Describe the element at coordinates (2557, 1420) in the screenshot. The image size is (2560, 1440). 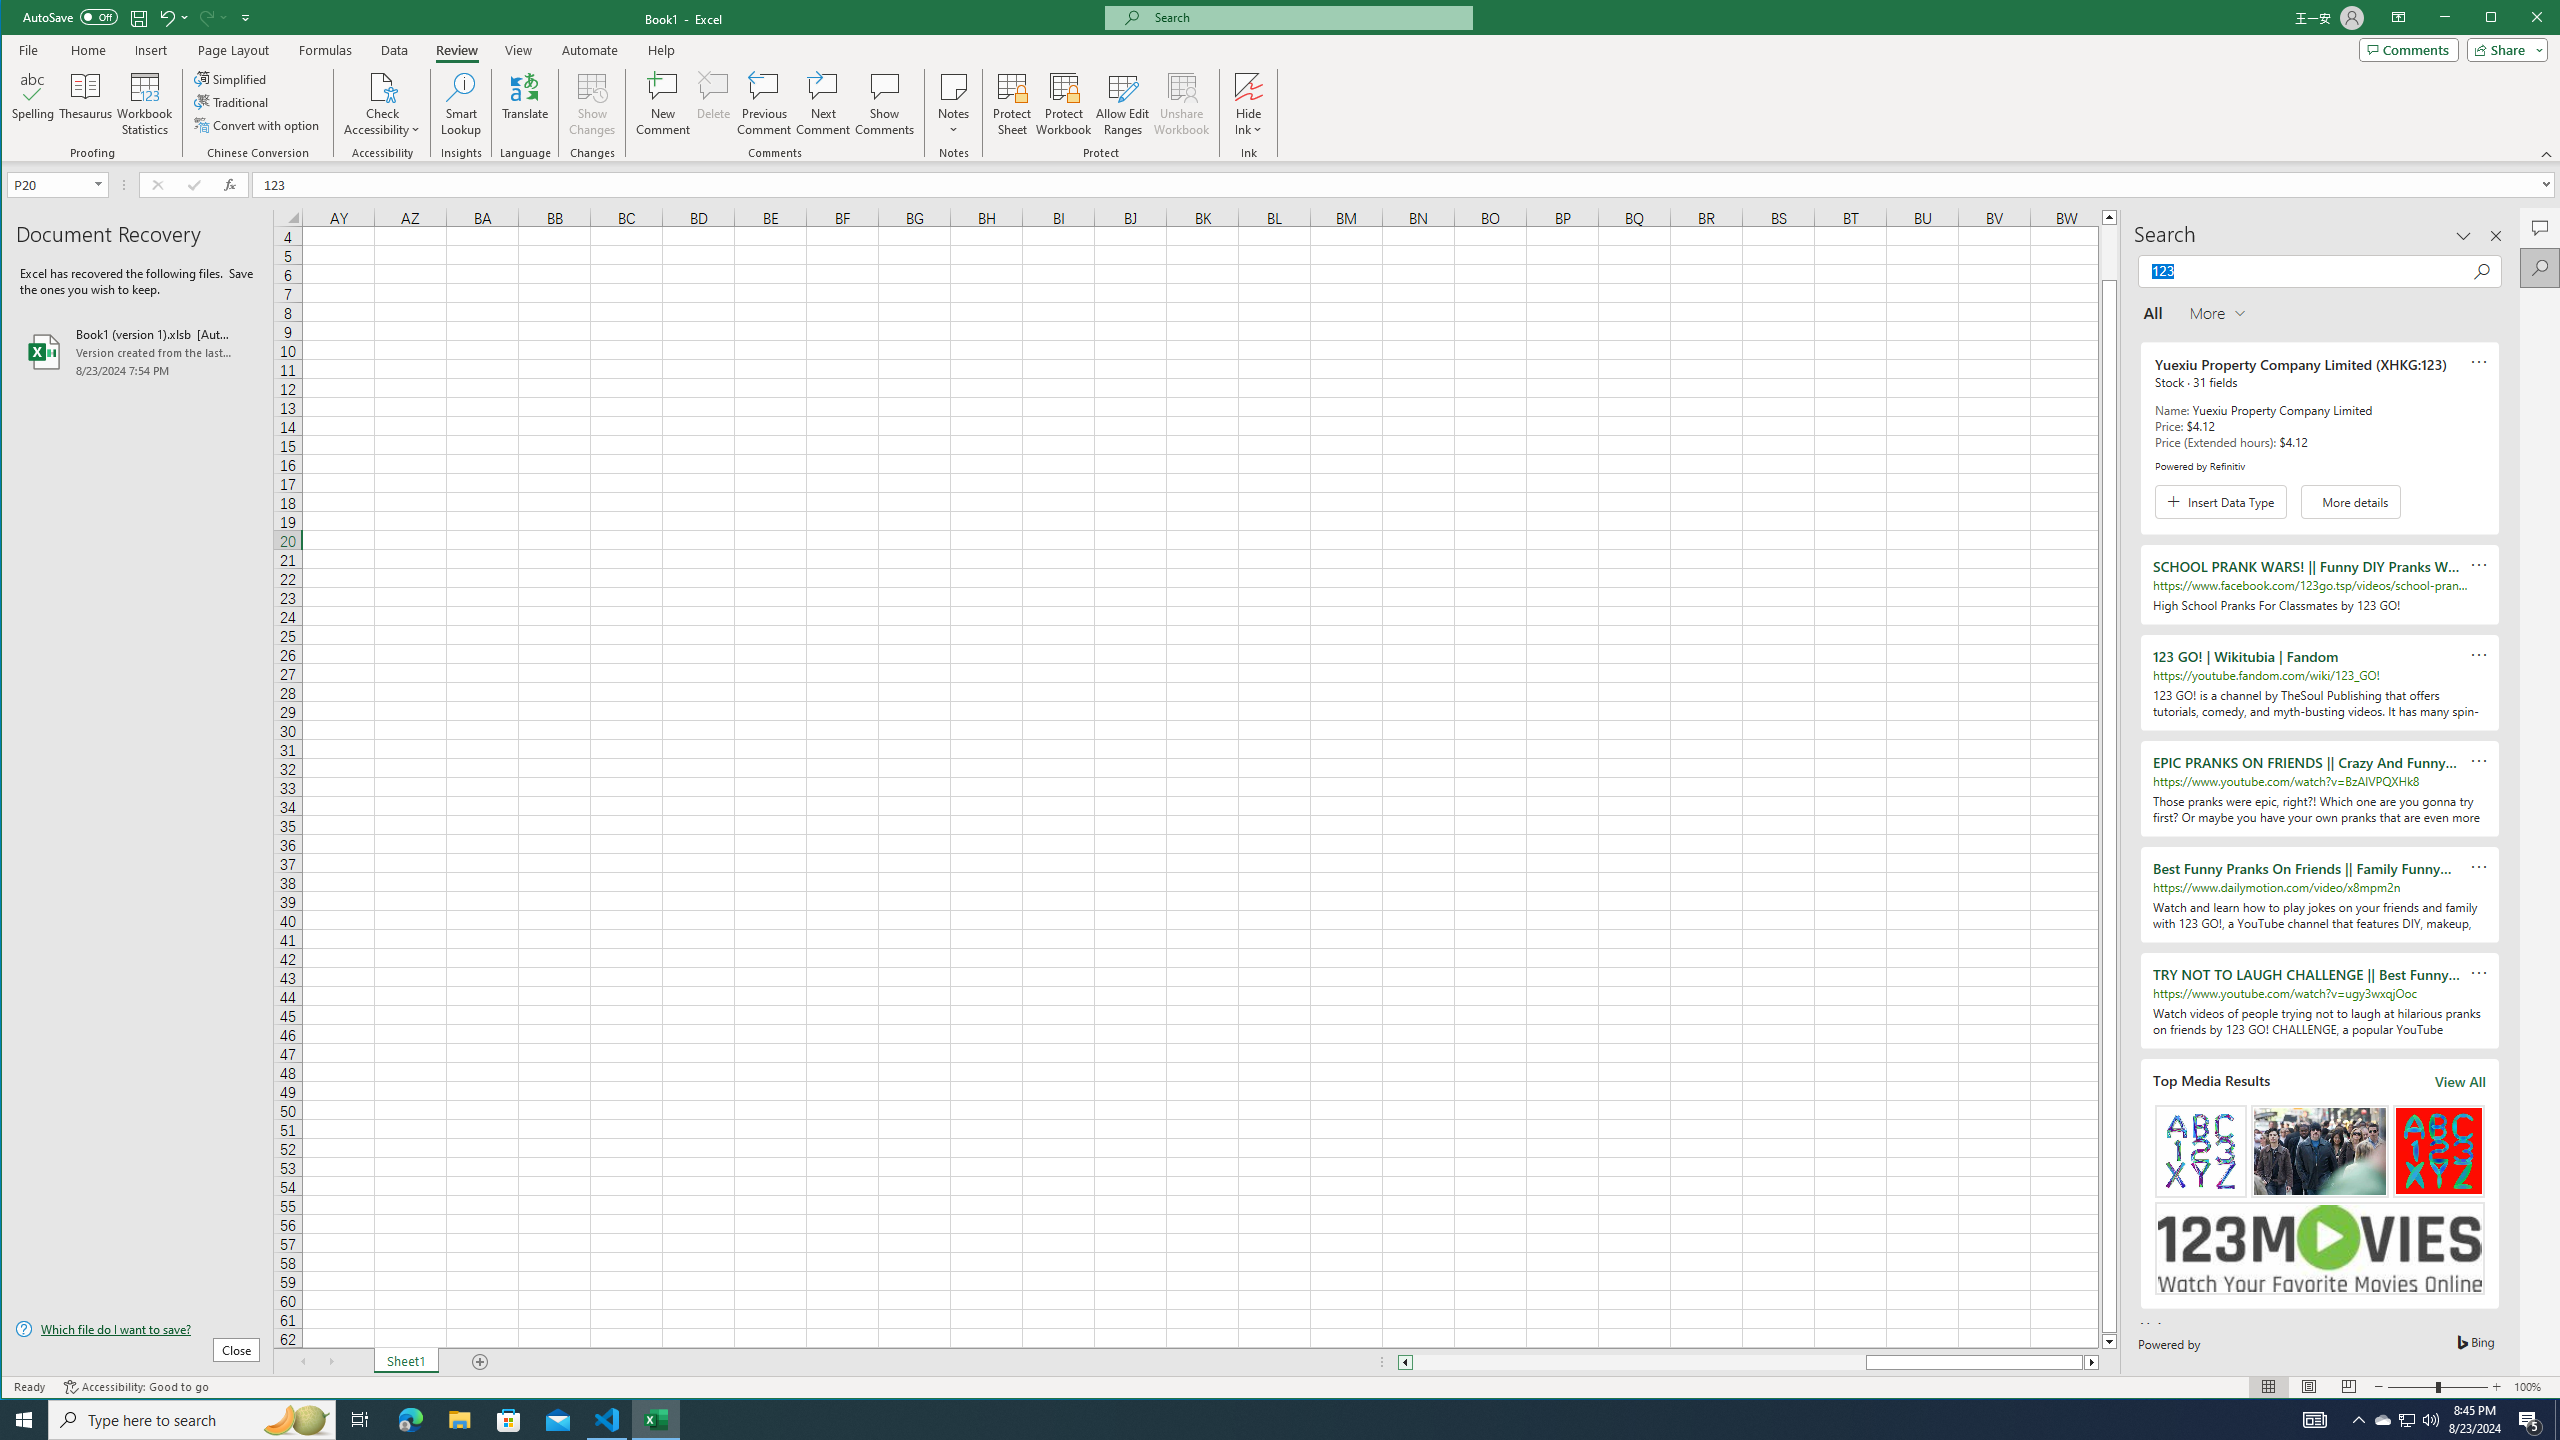
I see `Show desktop` at that location.